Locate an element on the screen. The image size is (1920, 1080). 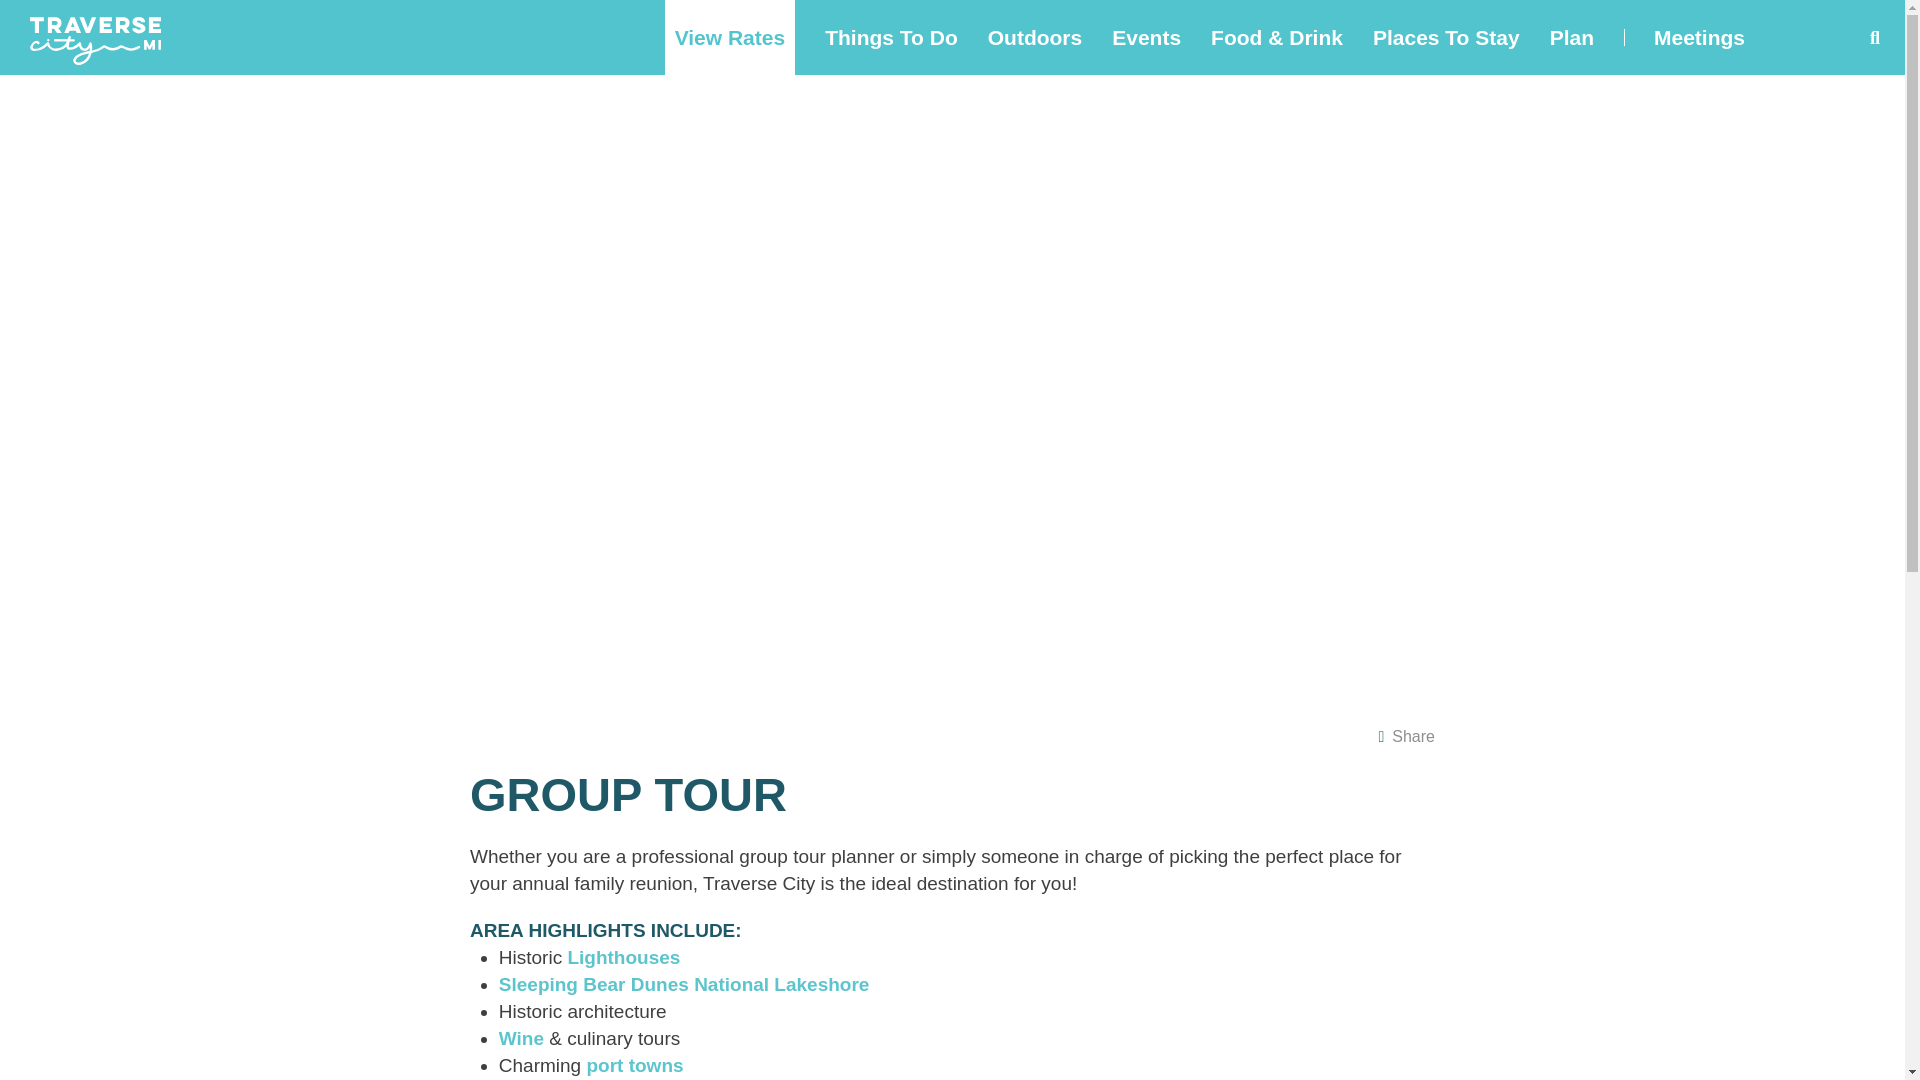
Outdoors is located at coordinates (1035, 37).